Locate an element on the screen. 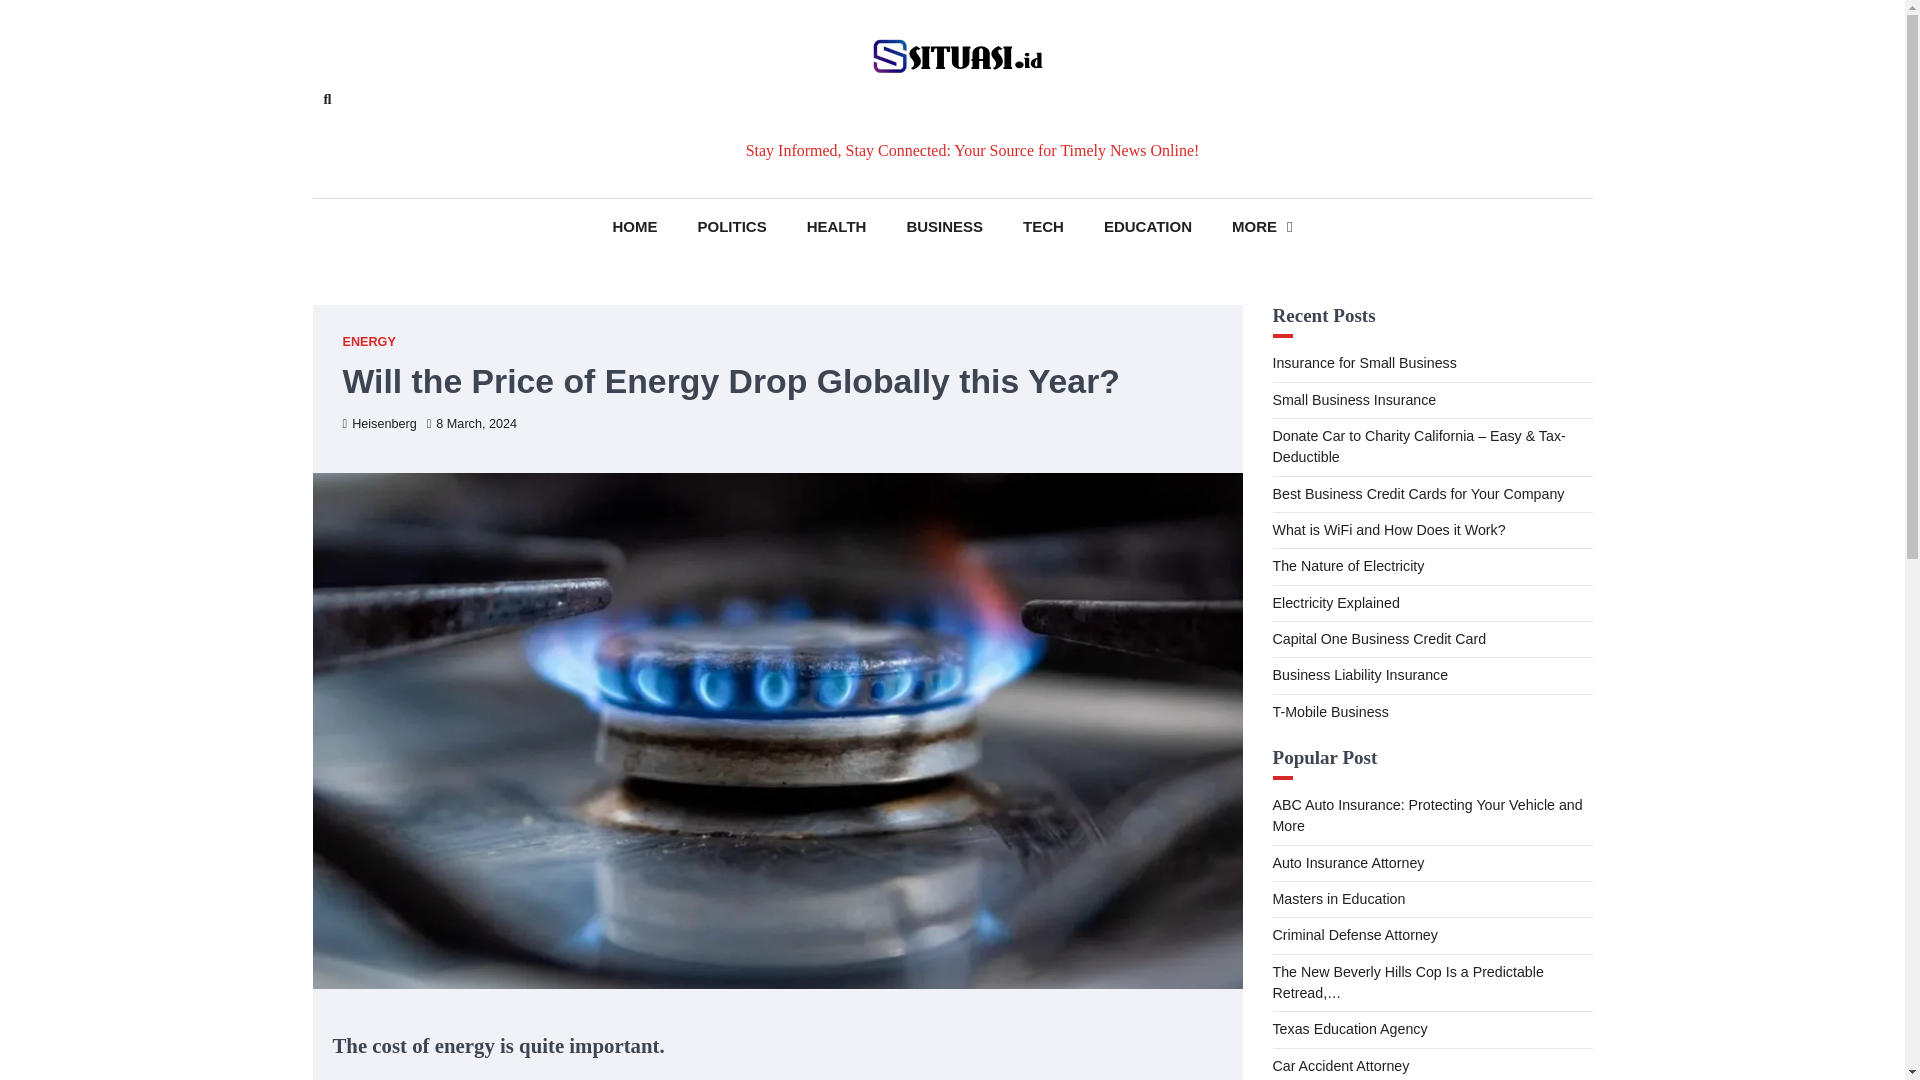 This screenshot has width=1920, height=1080. Heisenberg is located at coordinates (378, 423).